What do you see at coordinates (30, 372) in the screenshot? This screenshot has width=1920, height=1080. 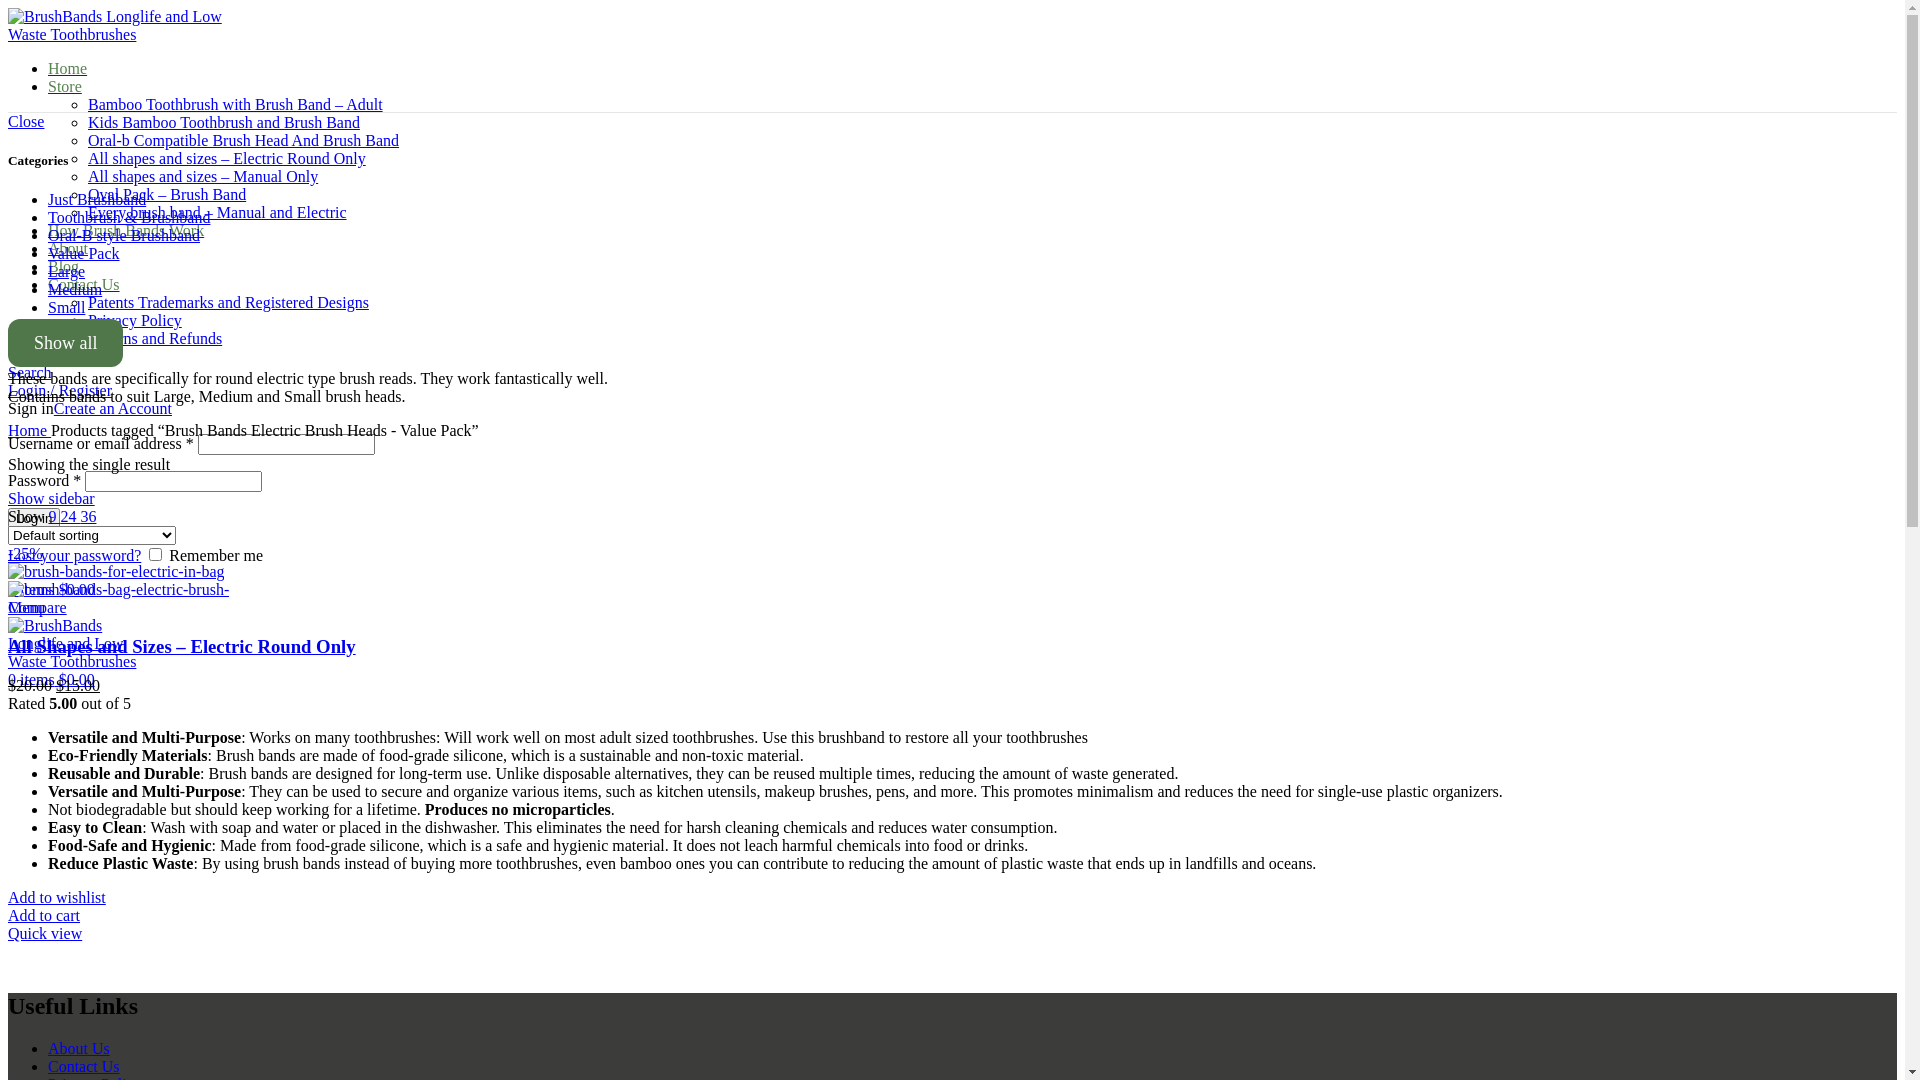 I see `Search` at bounding box center [30, 372].